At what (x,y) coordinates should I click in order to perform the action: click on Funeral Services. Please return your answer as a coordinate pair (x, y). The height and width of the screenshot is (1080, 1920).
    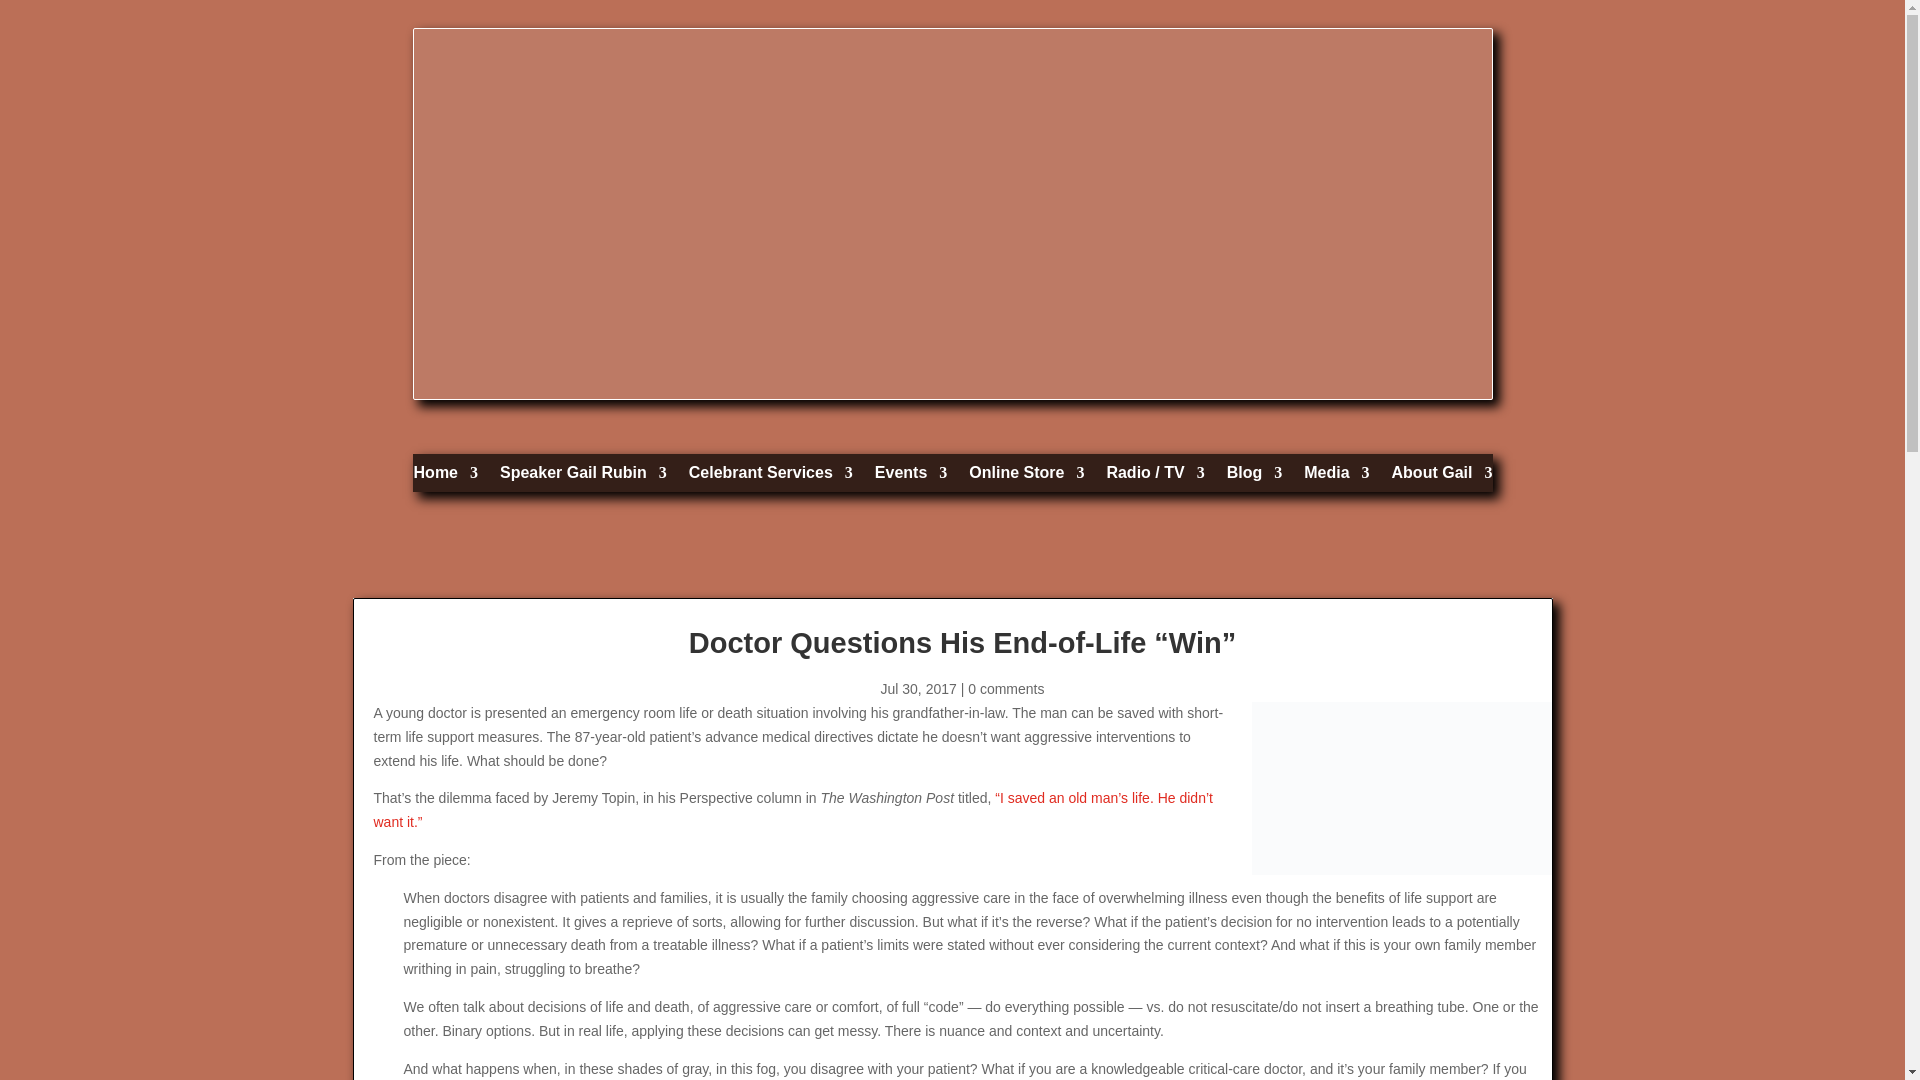
    Looking at the image, I should click on (770, 477).